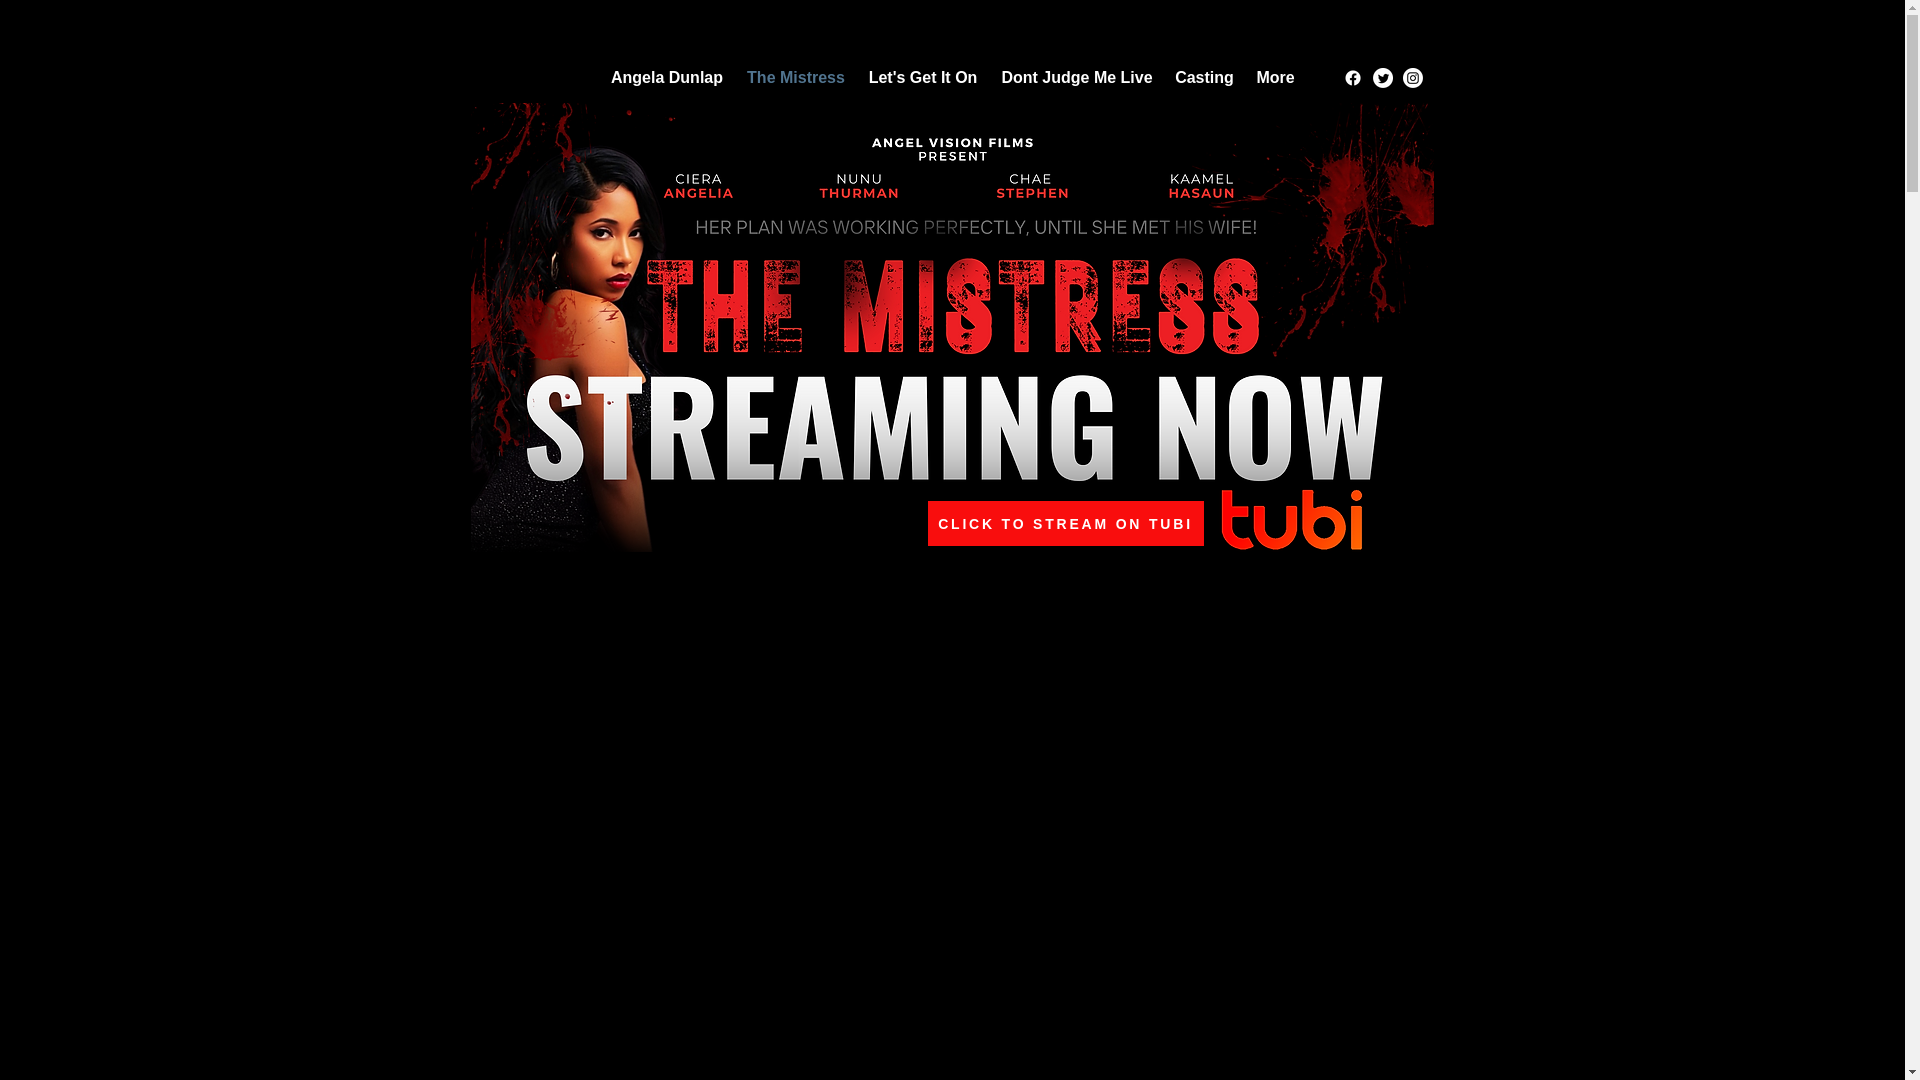  What do you see at coordinates (666, 77) in the screenshot?
I see `Angela Dunlap` at bounding box center [666, 77].